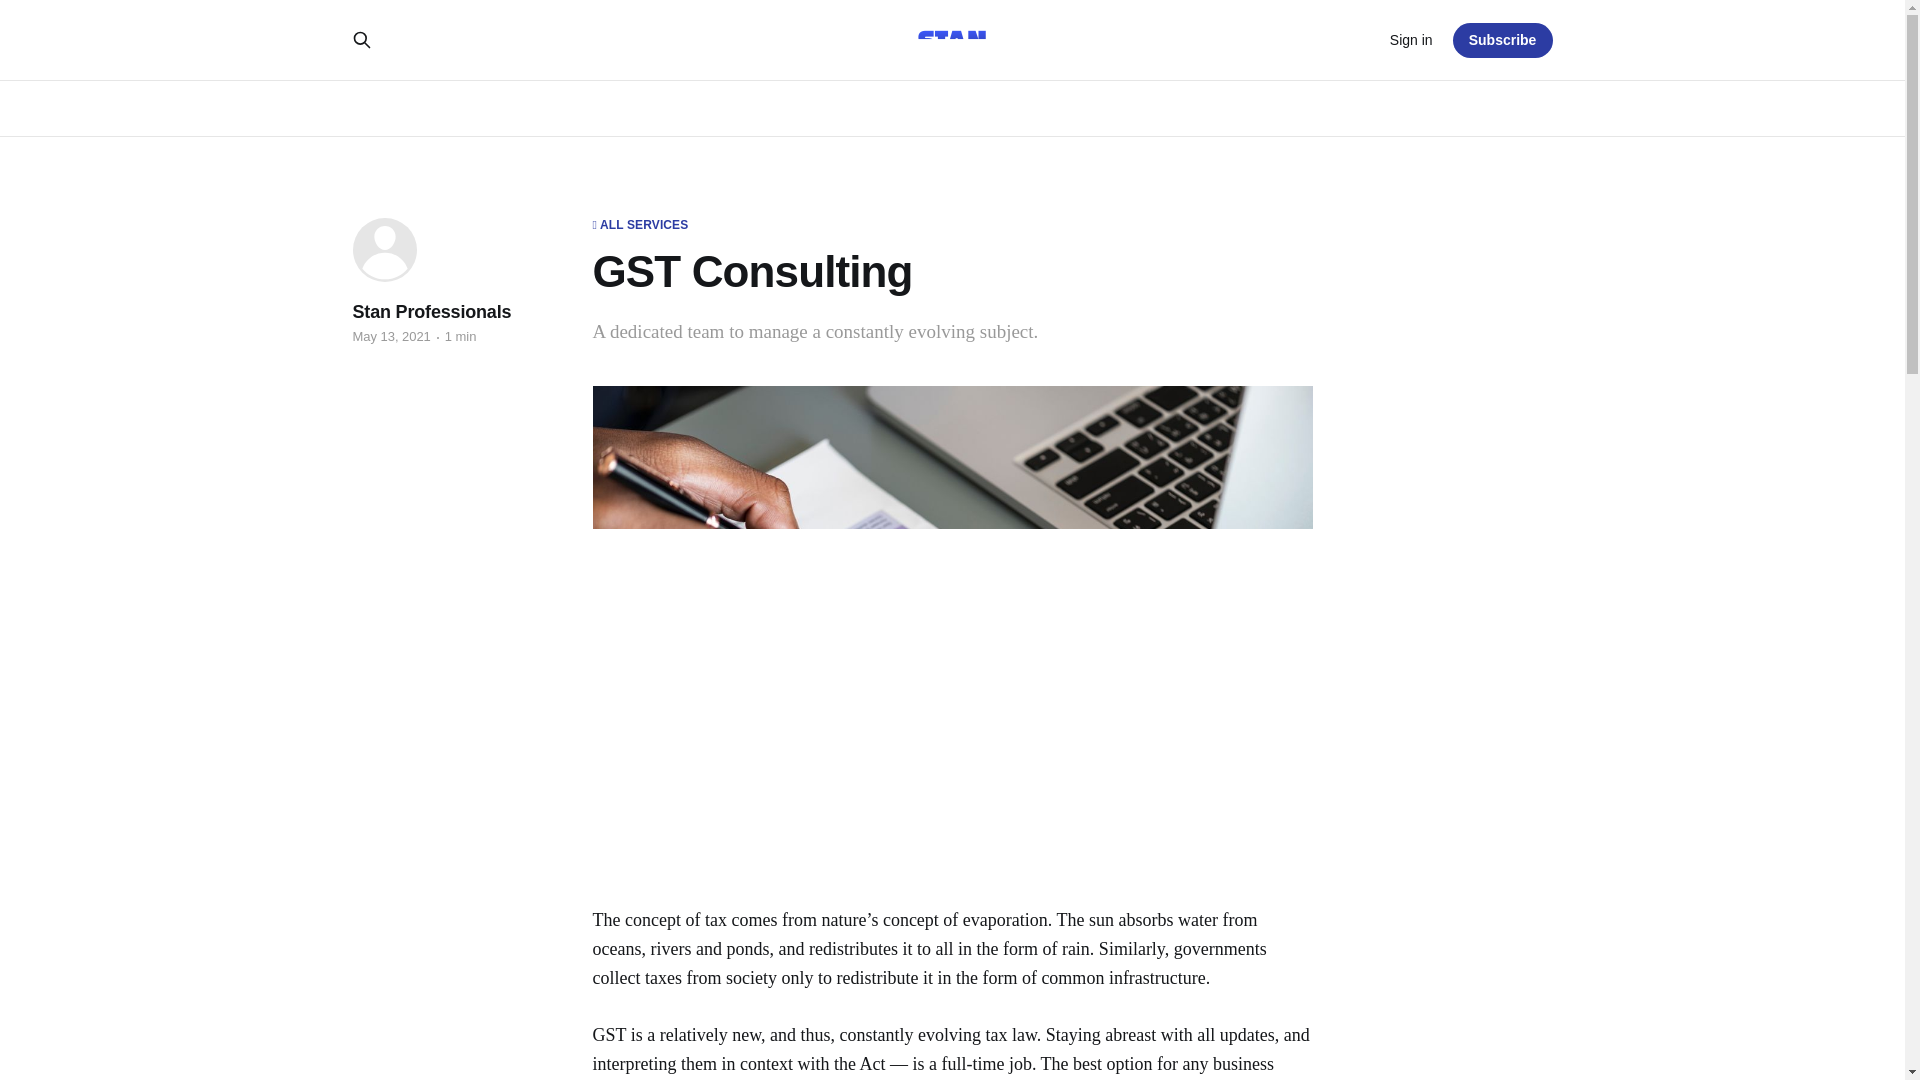 The width and height of the screenshot is (1920, 1080). I want to click on Sign in, so click(1411, 40).